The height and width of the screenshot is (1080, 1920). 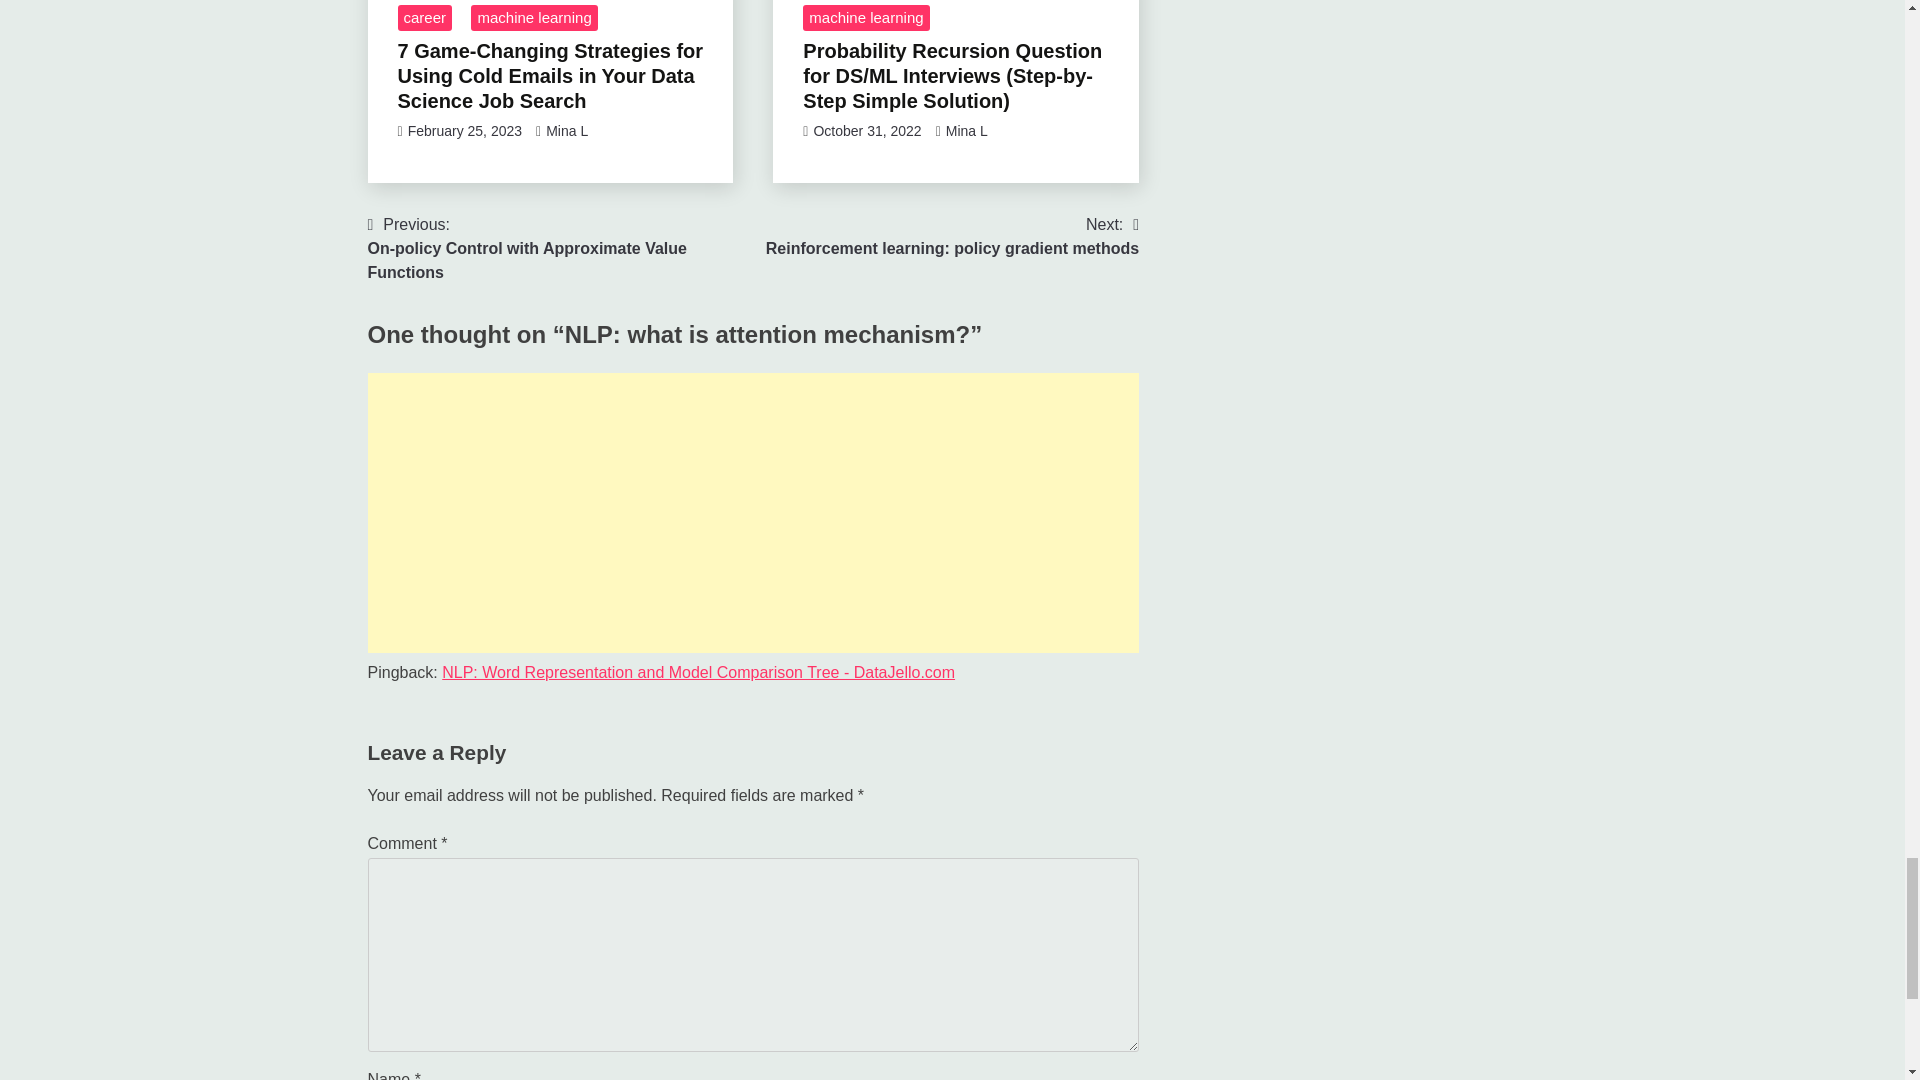 I want to click on Mina L, so click(x=866, y=18).